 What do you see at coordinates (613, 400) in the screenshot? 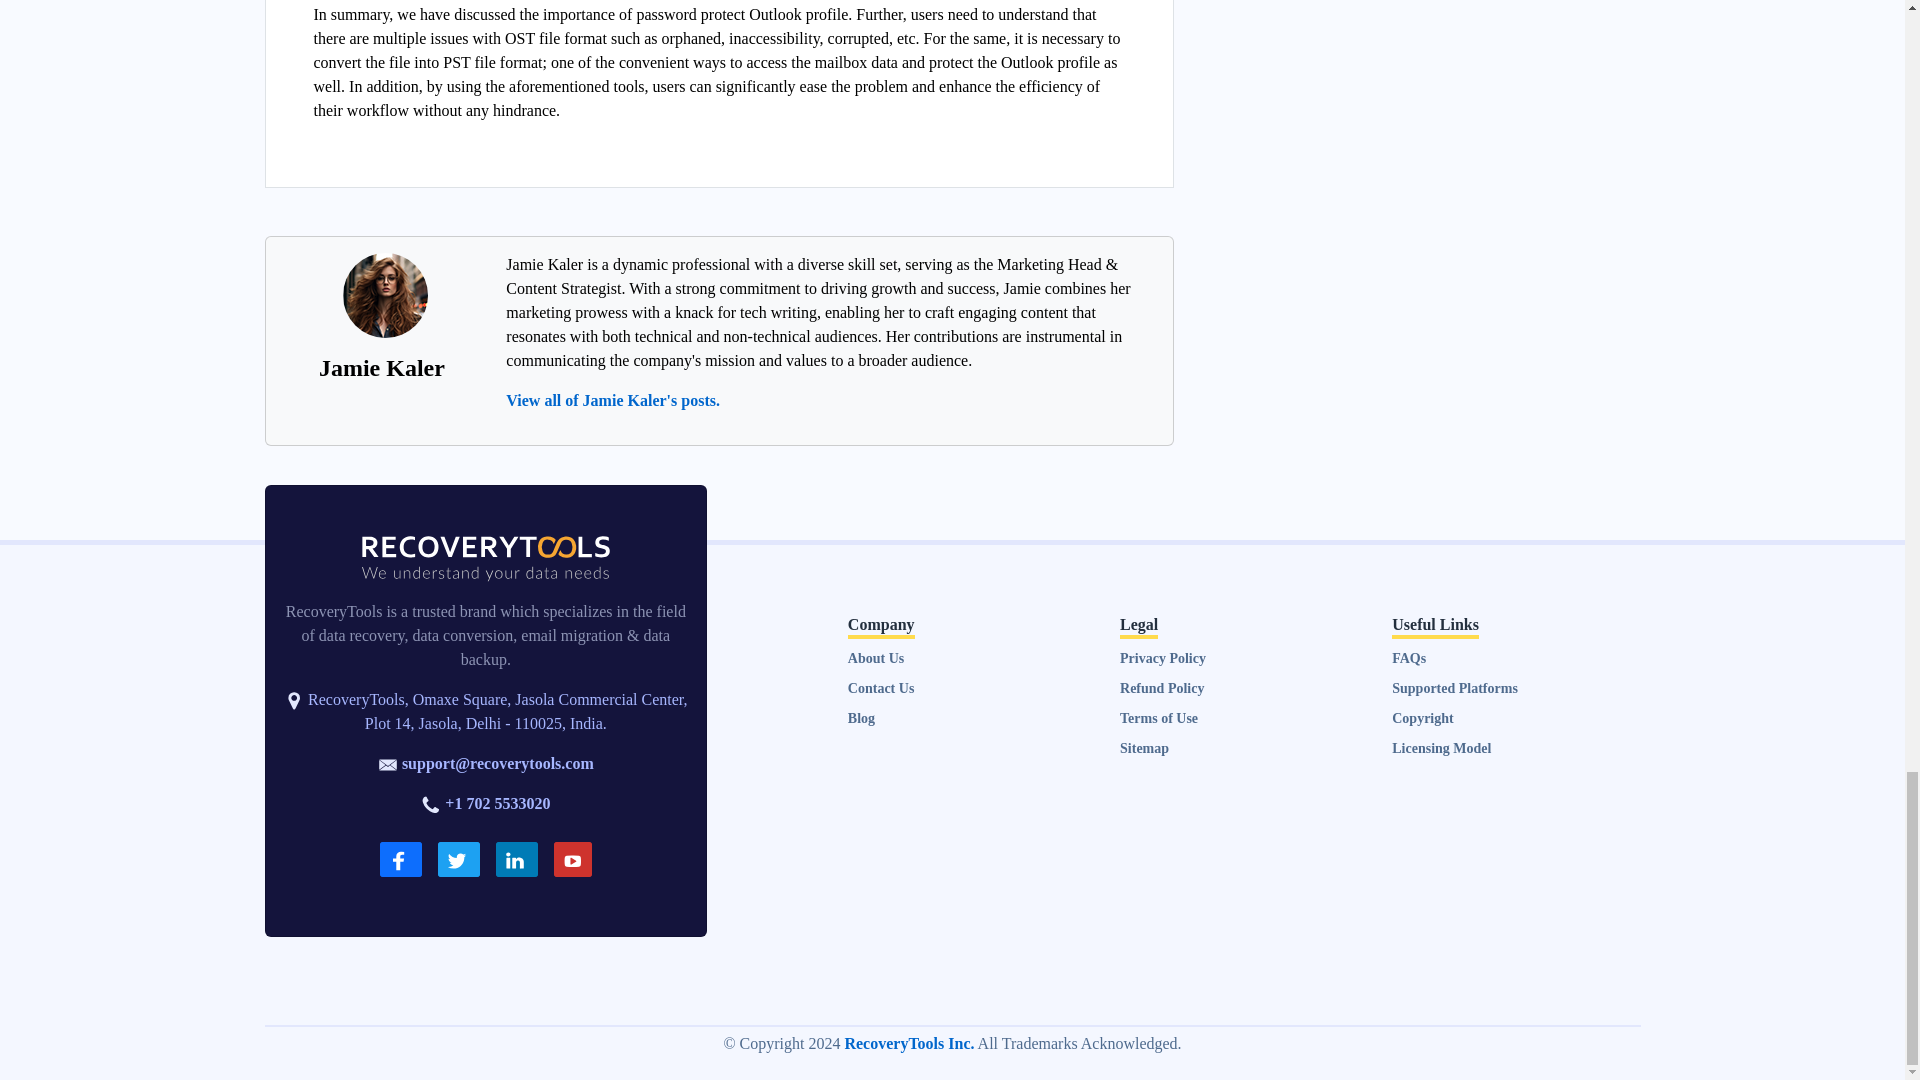
I see `View all of Jamie Kaler's posts.` at bounding box center [613, 400].